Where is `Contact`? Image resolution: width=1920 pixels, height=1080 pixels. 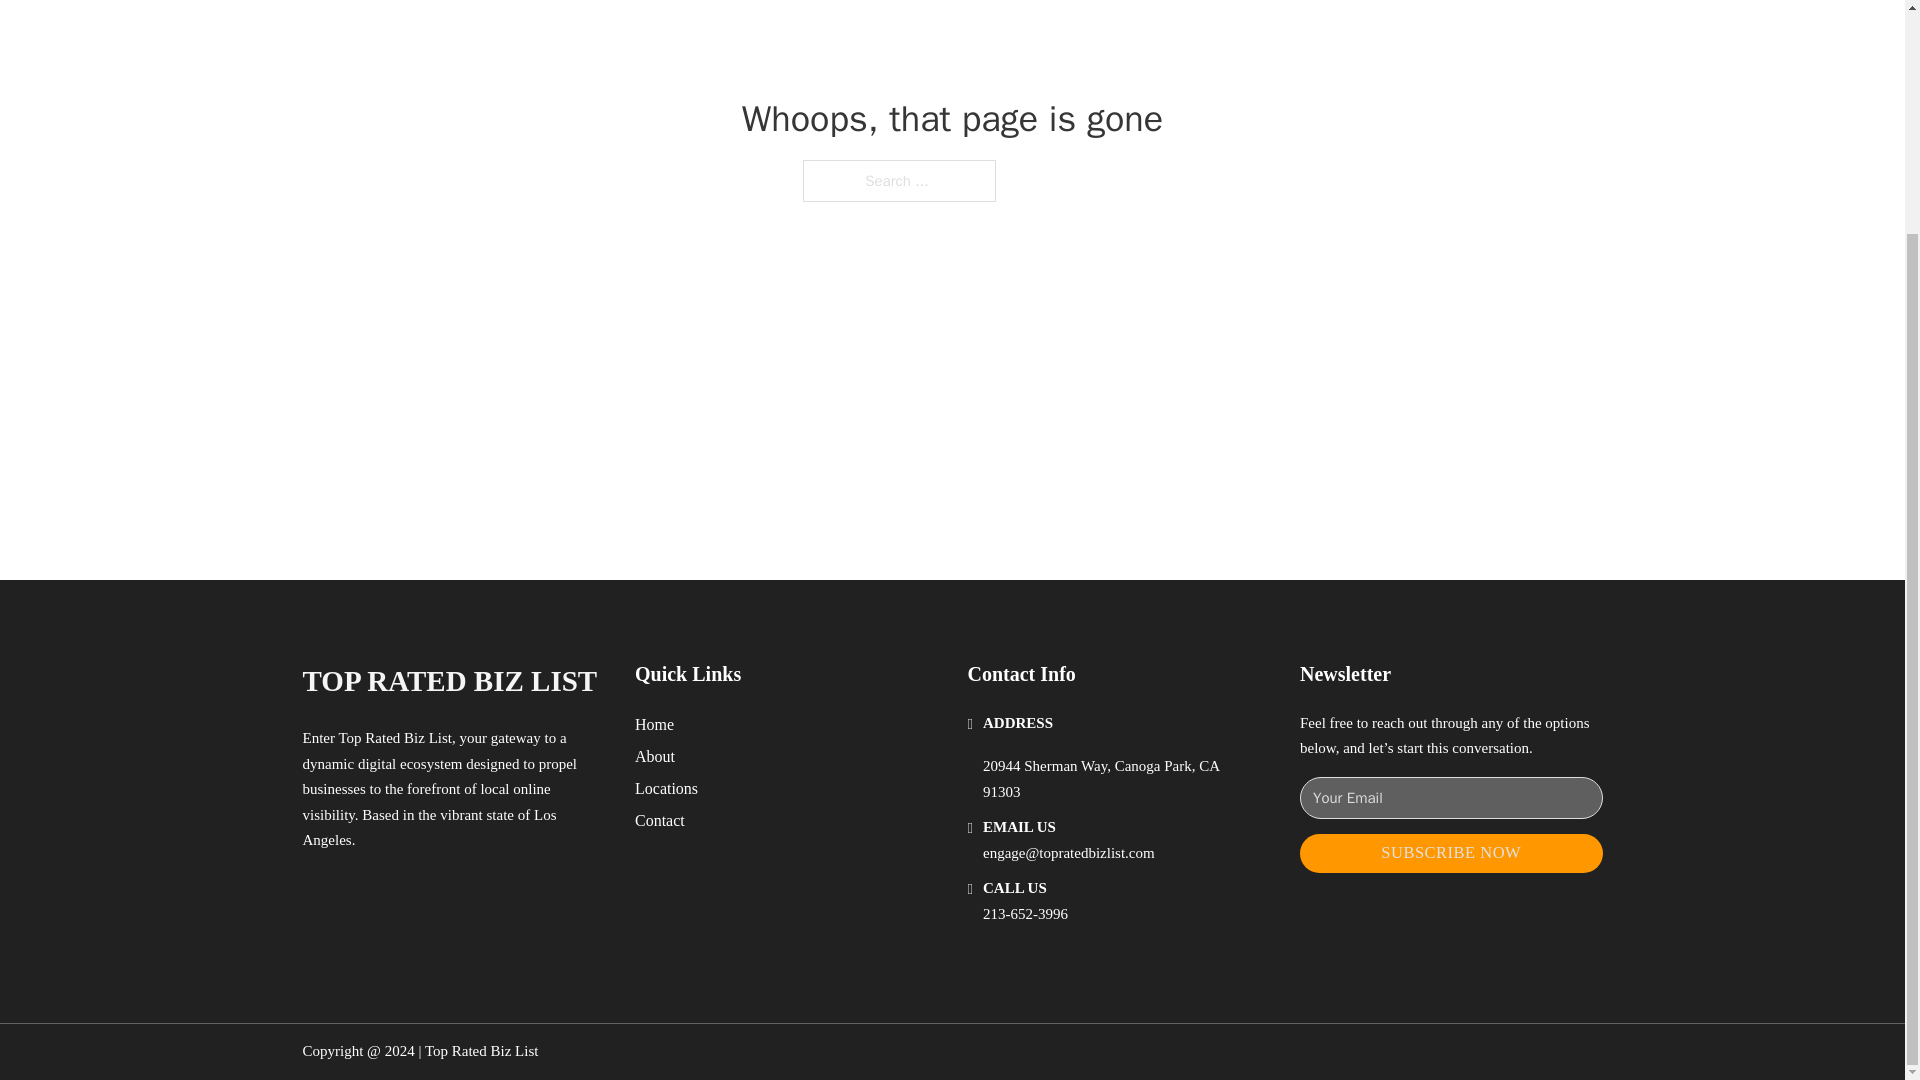 Contact is located at coordinates (660, 820).